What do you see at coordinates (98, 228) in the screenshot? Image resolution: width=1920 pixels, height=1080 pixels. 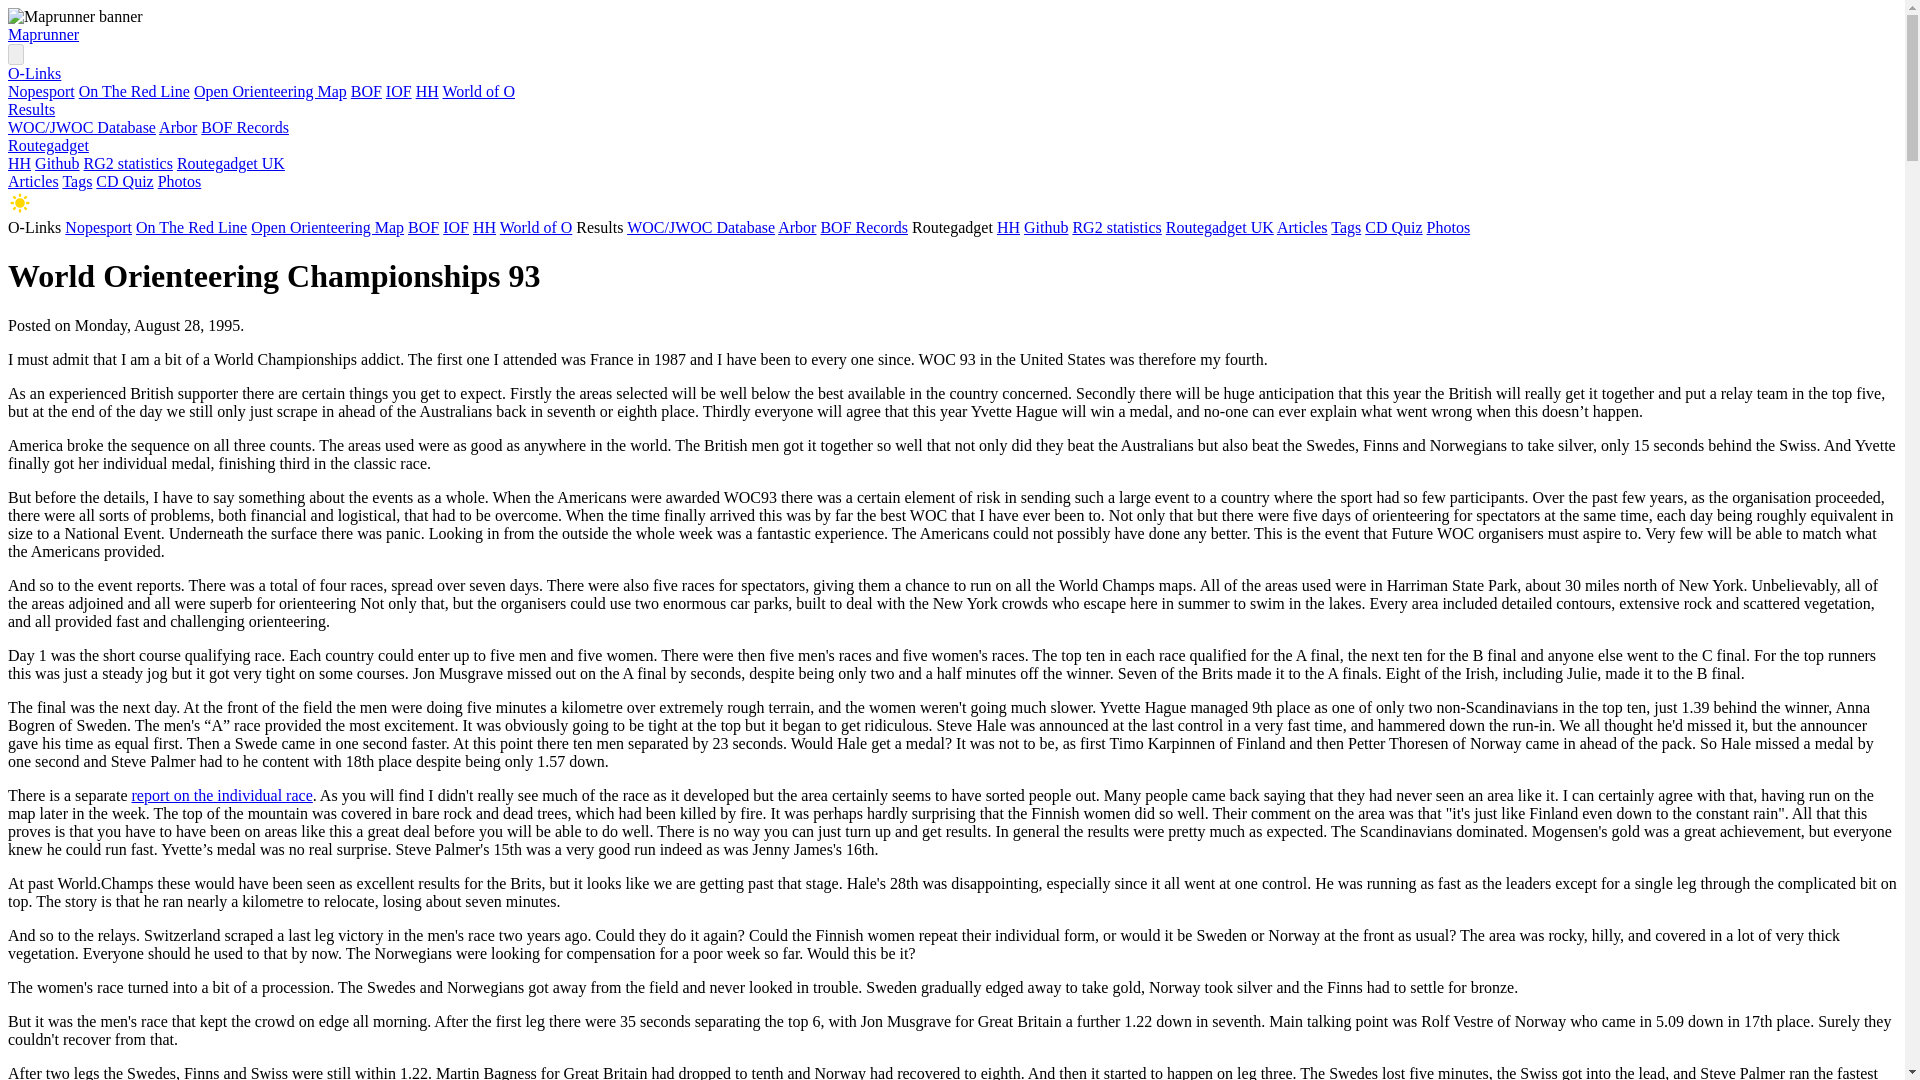 I see `Nopesport` at bounding box center [98, 228].